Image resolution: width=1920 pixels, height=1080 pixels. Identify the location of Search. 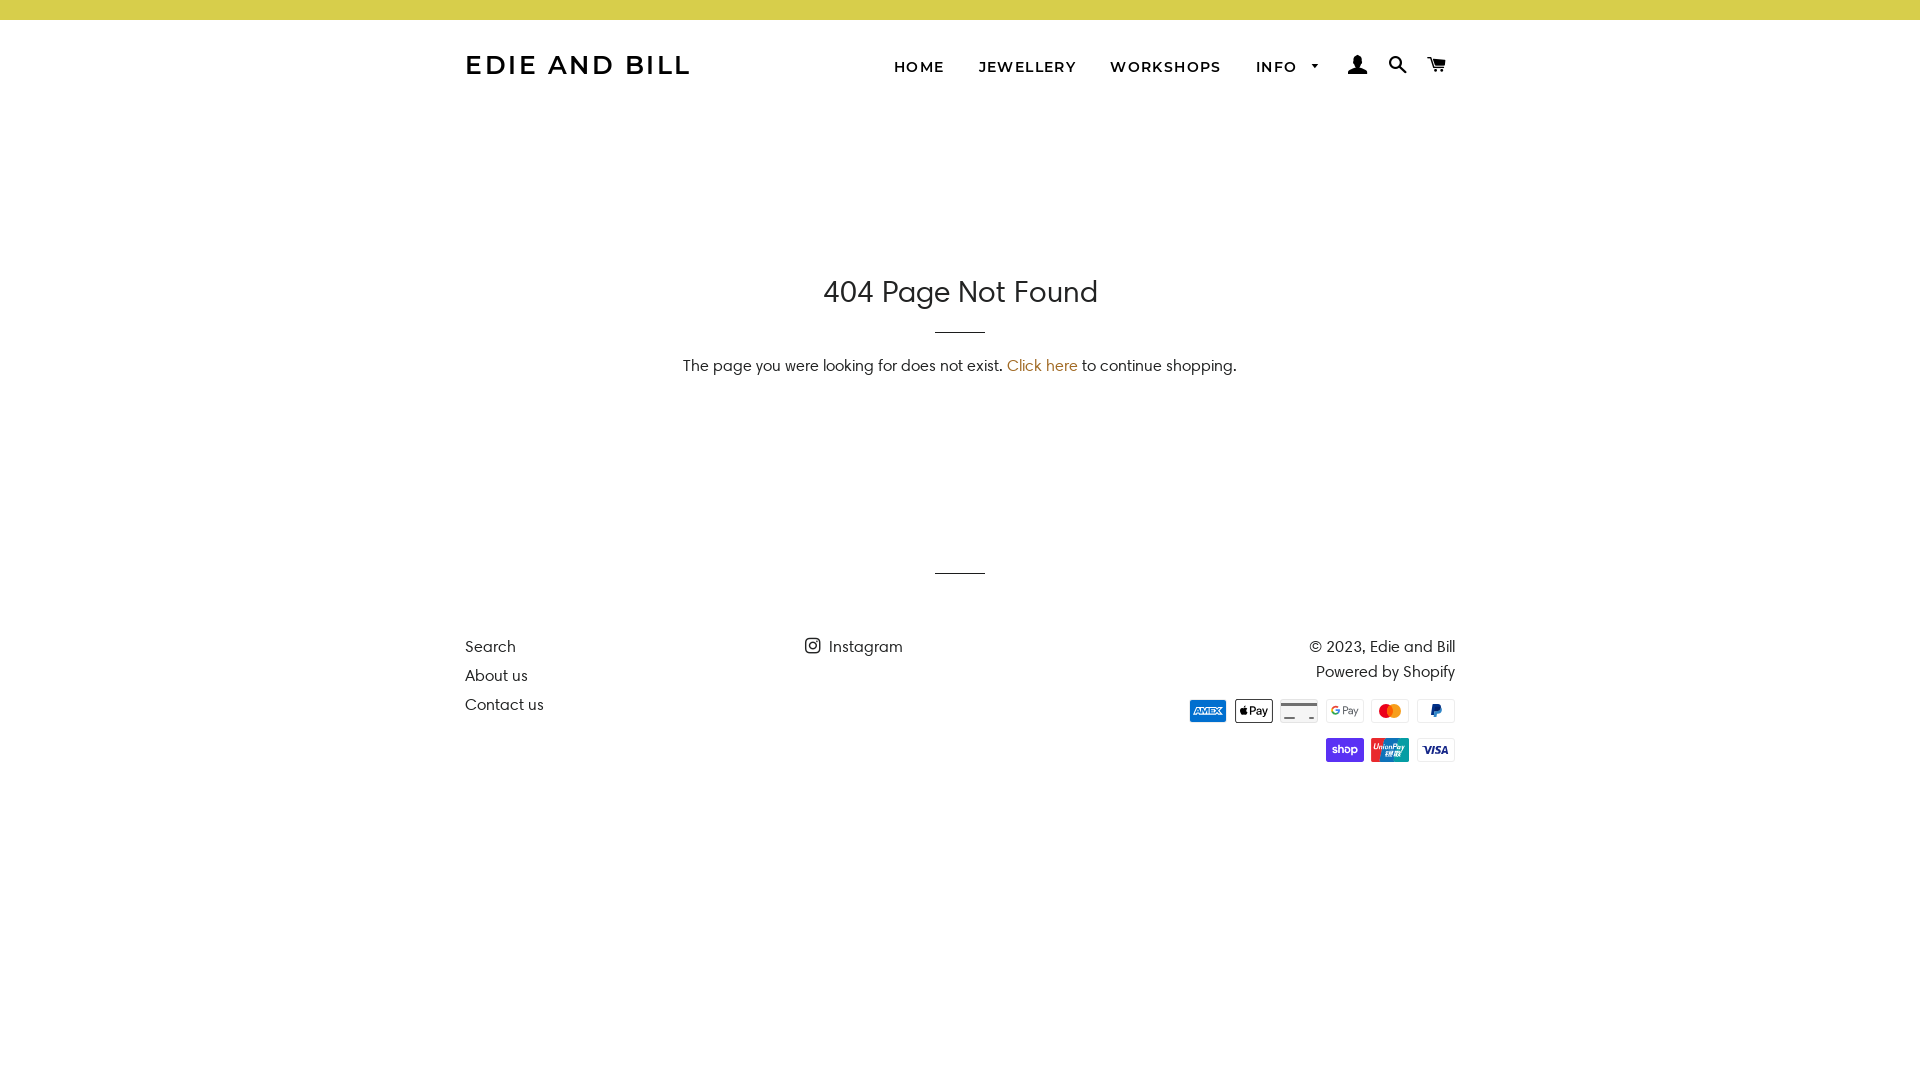
(490, 646).